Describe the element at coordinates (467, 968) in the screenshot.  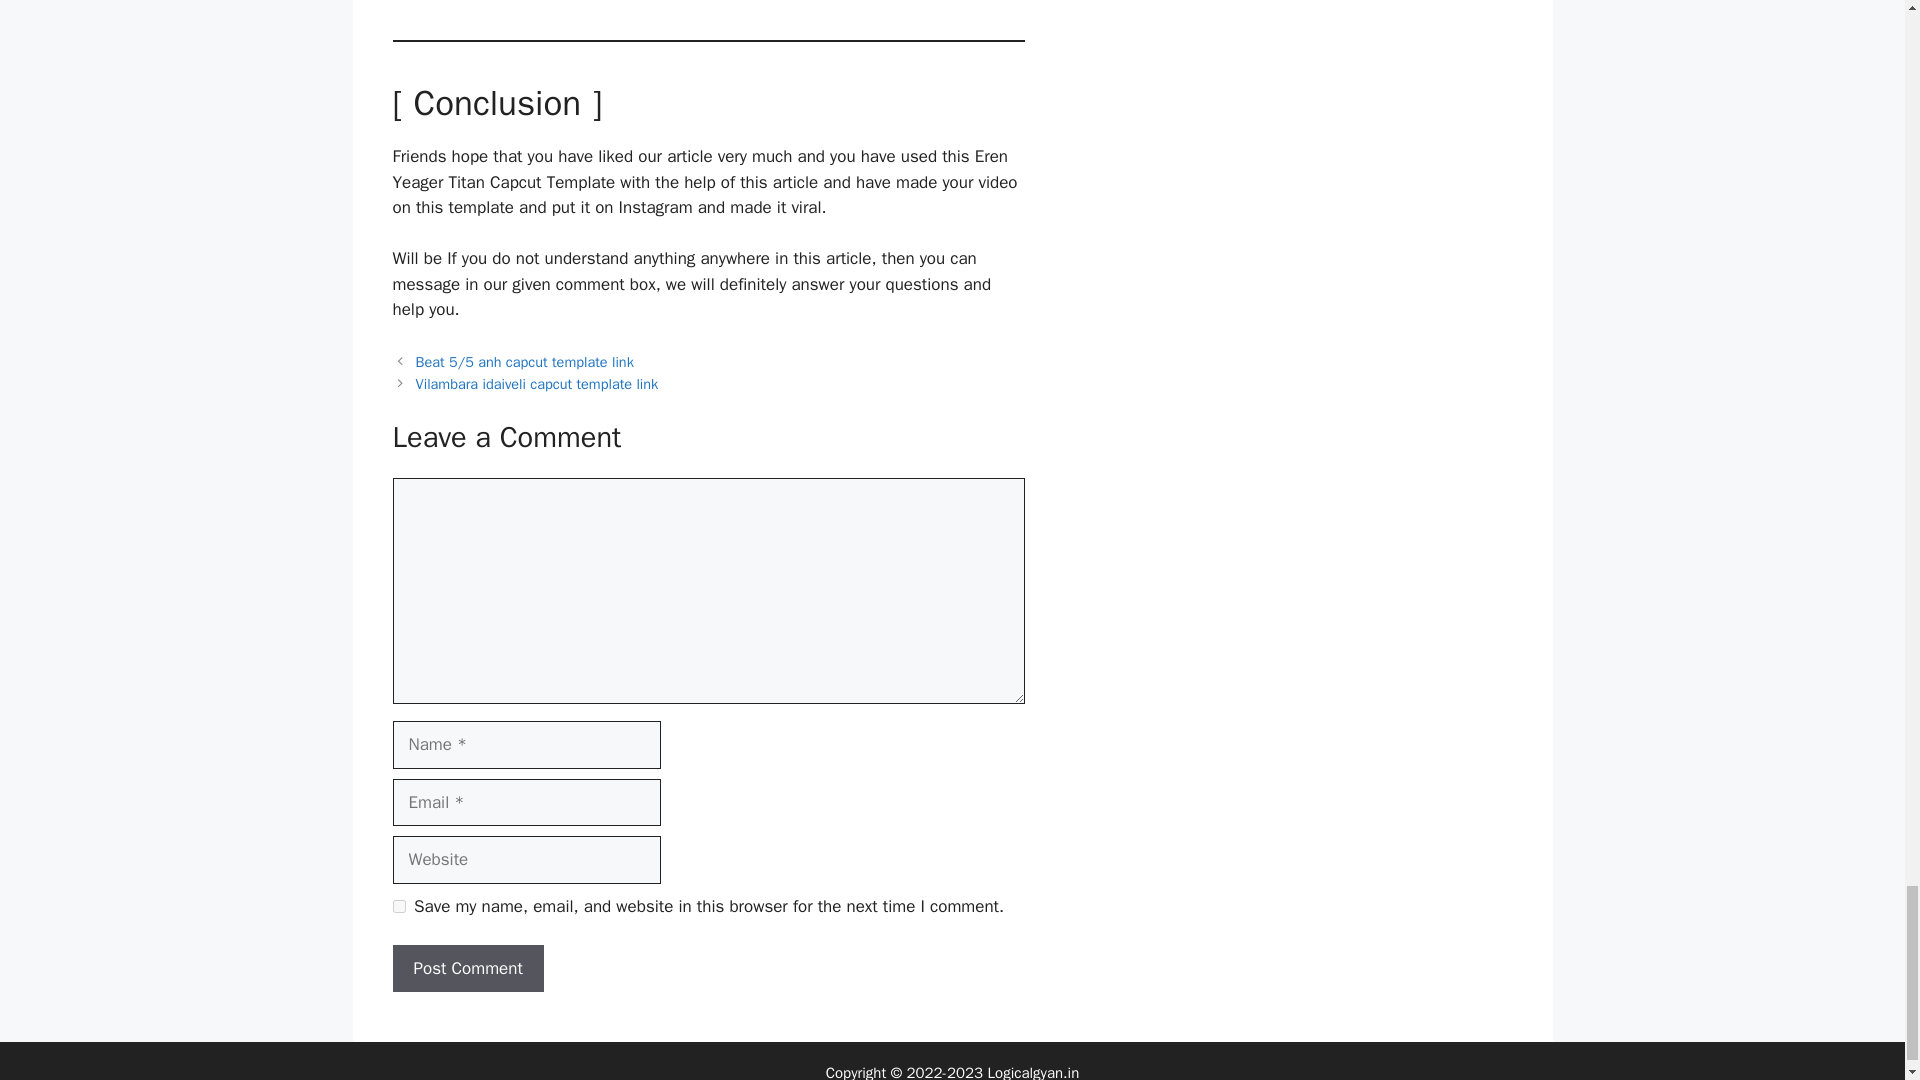
I see `Post Comment` at that location.